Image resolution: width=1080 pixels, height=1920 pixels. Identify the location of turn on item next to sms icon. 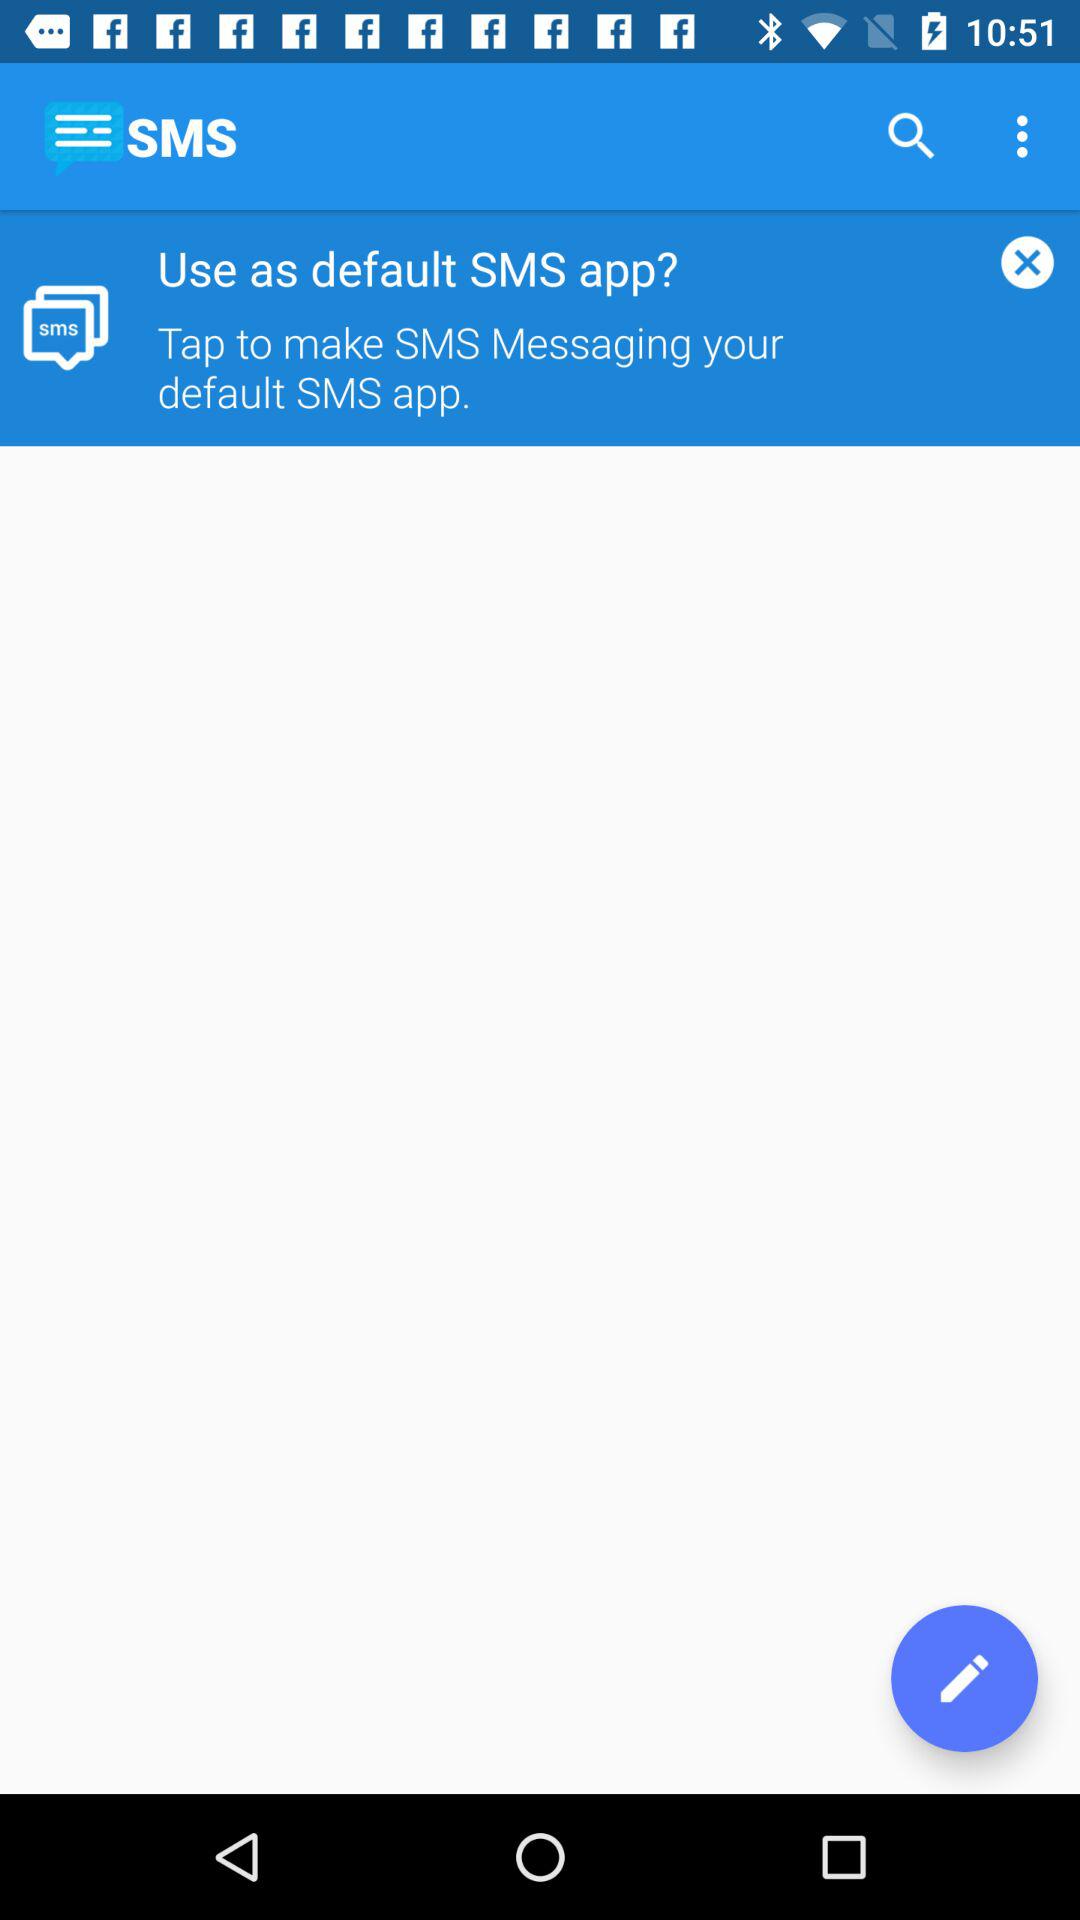
(912, 136).